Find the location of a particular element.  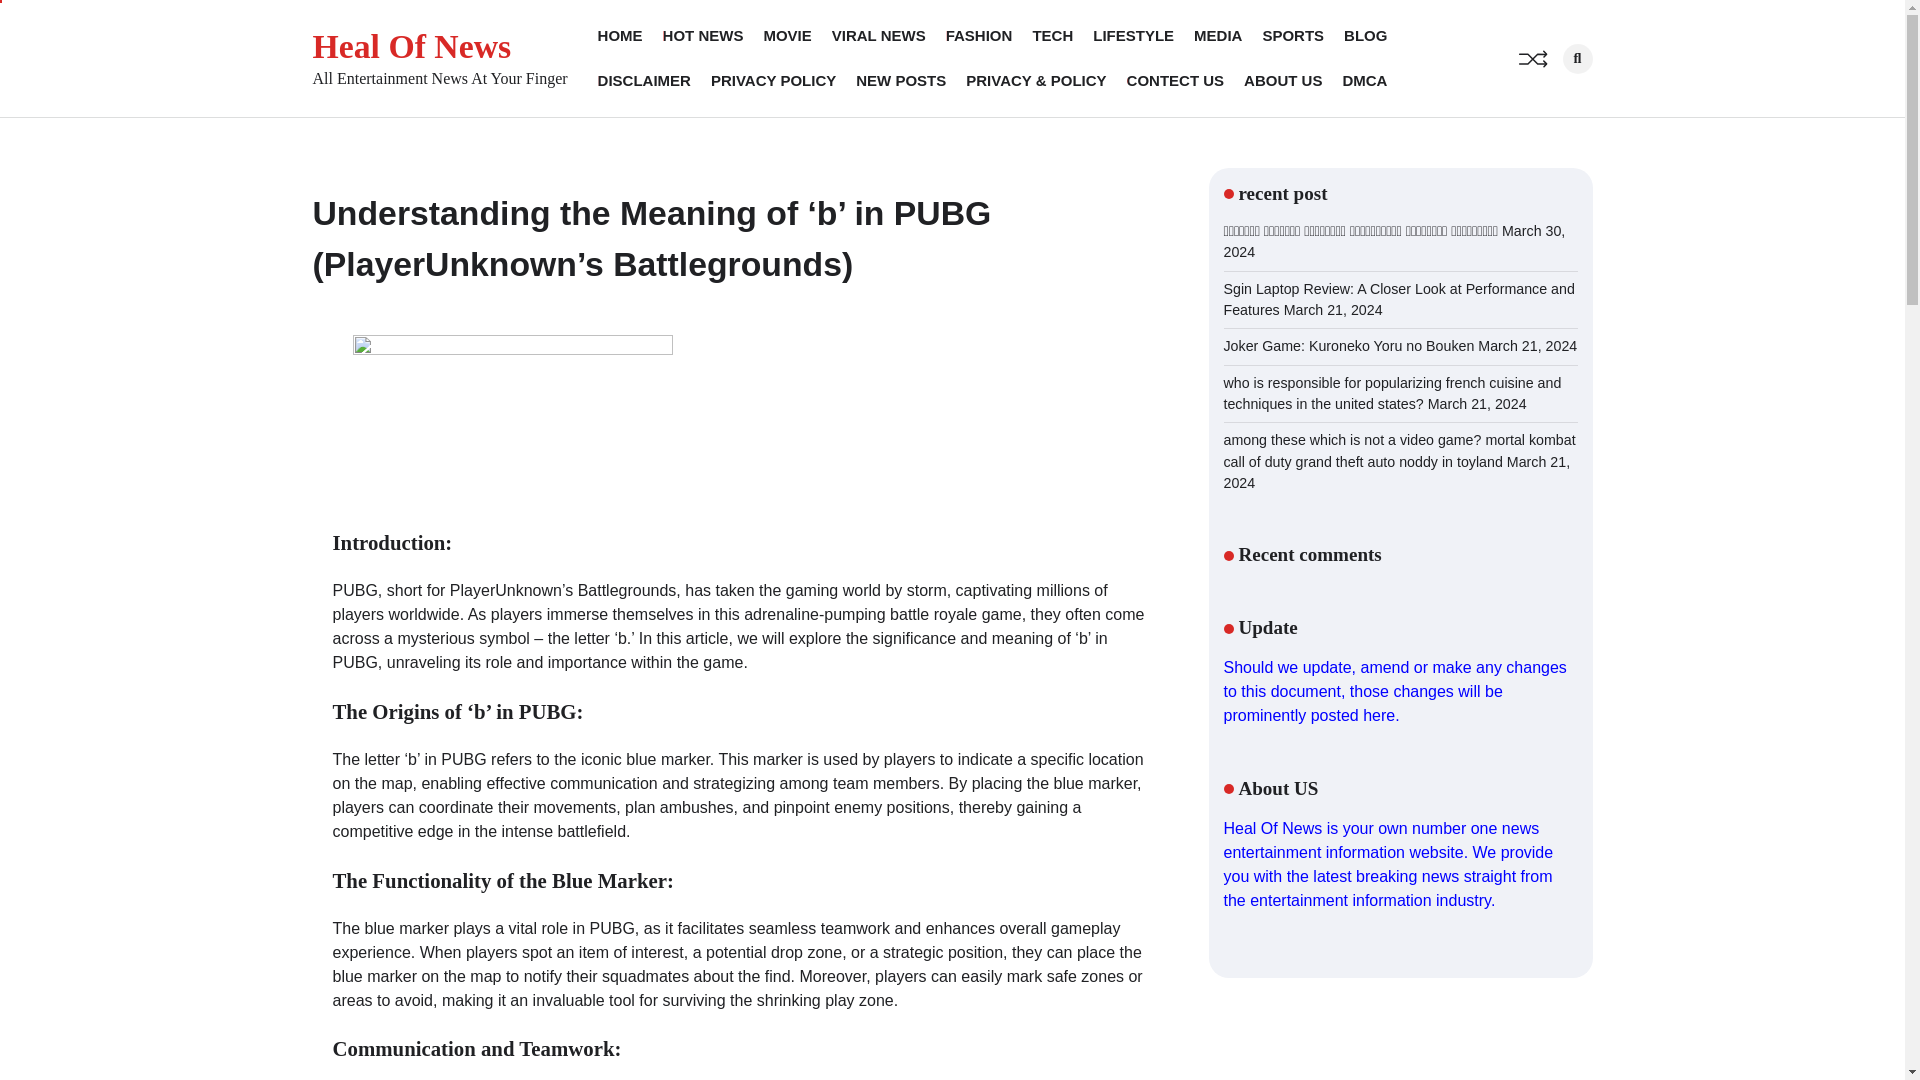

SPORTS is located at coordinates (1292, 36).